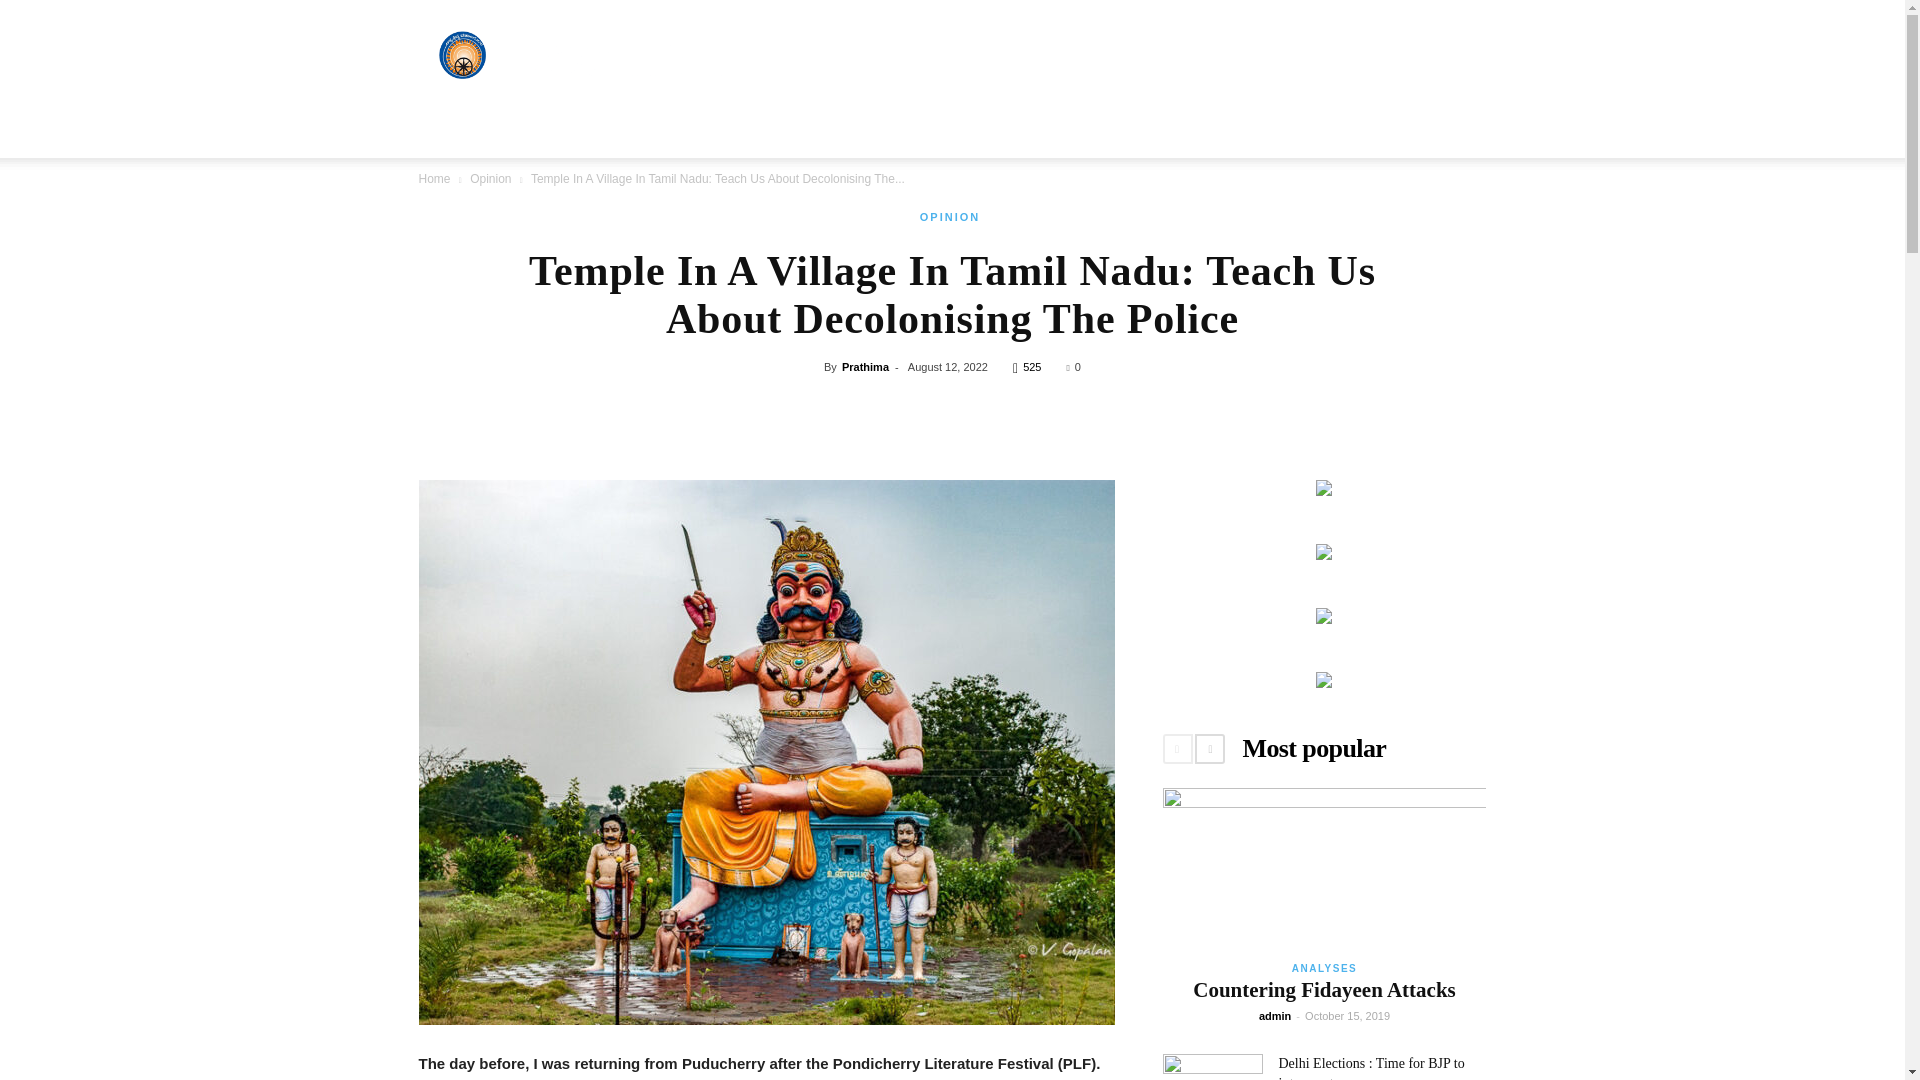  What do you see at coordinates (490, 178) in the screenshot?
I see `Opinion` at bounding box center [490, 178].